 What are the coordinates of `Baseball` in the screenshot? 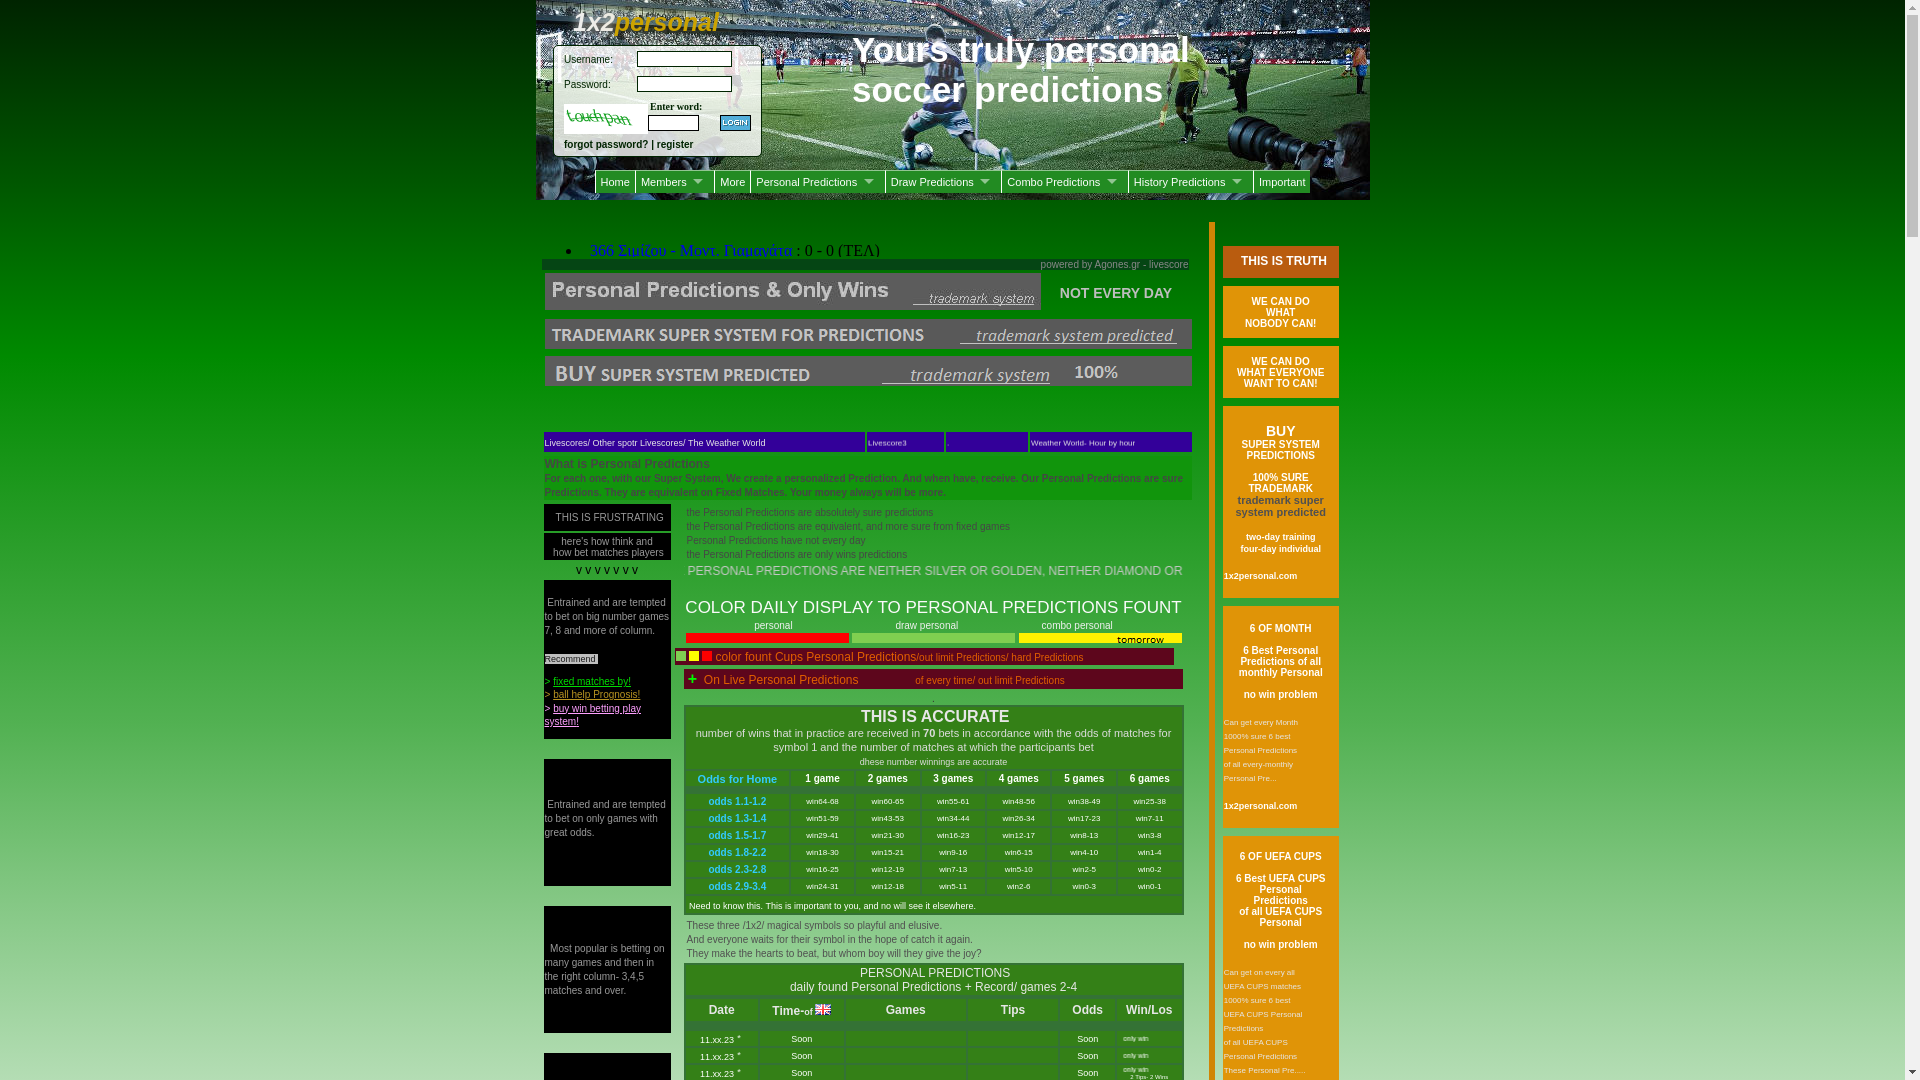 It's located at (962, 448).